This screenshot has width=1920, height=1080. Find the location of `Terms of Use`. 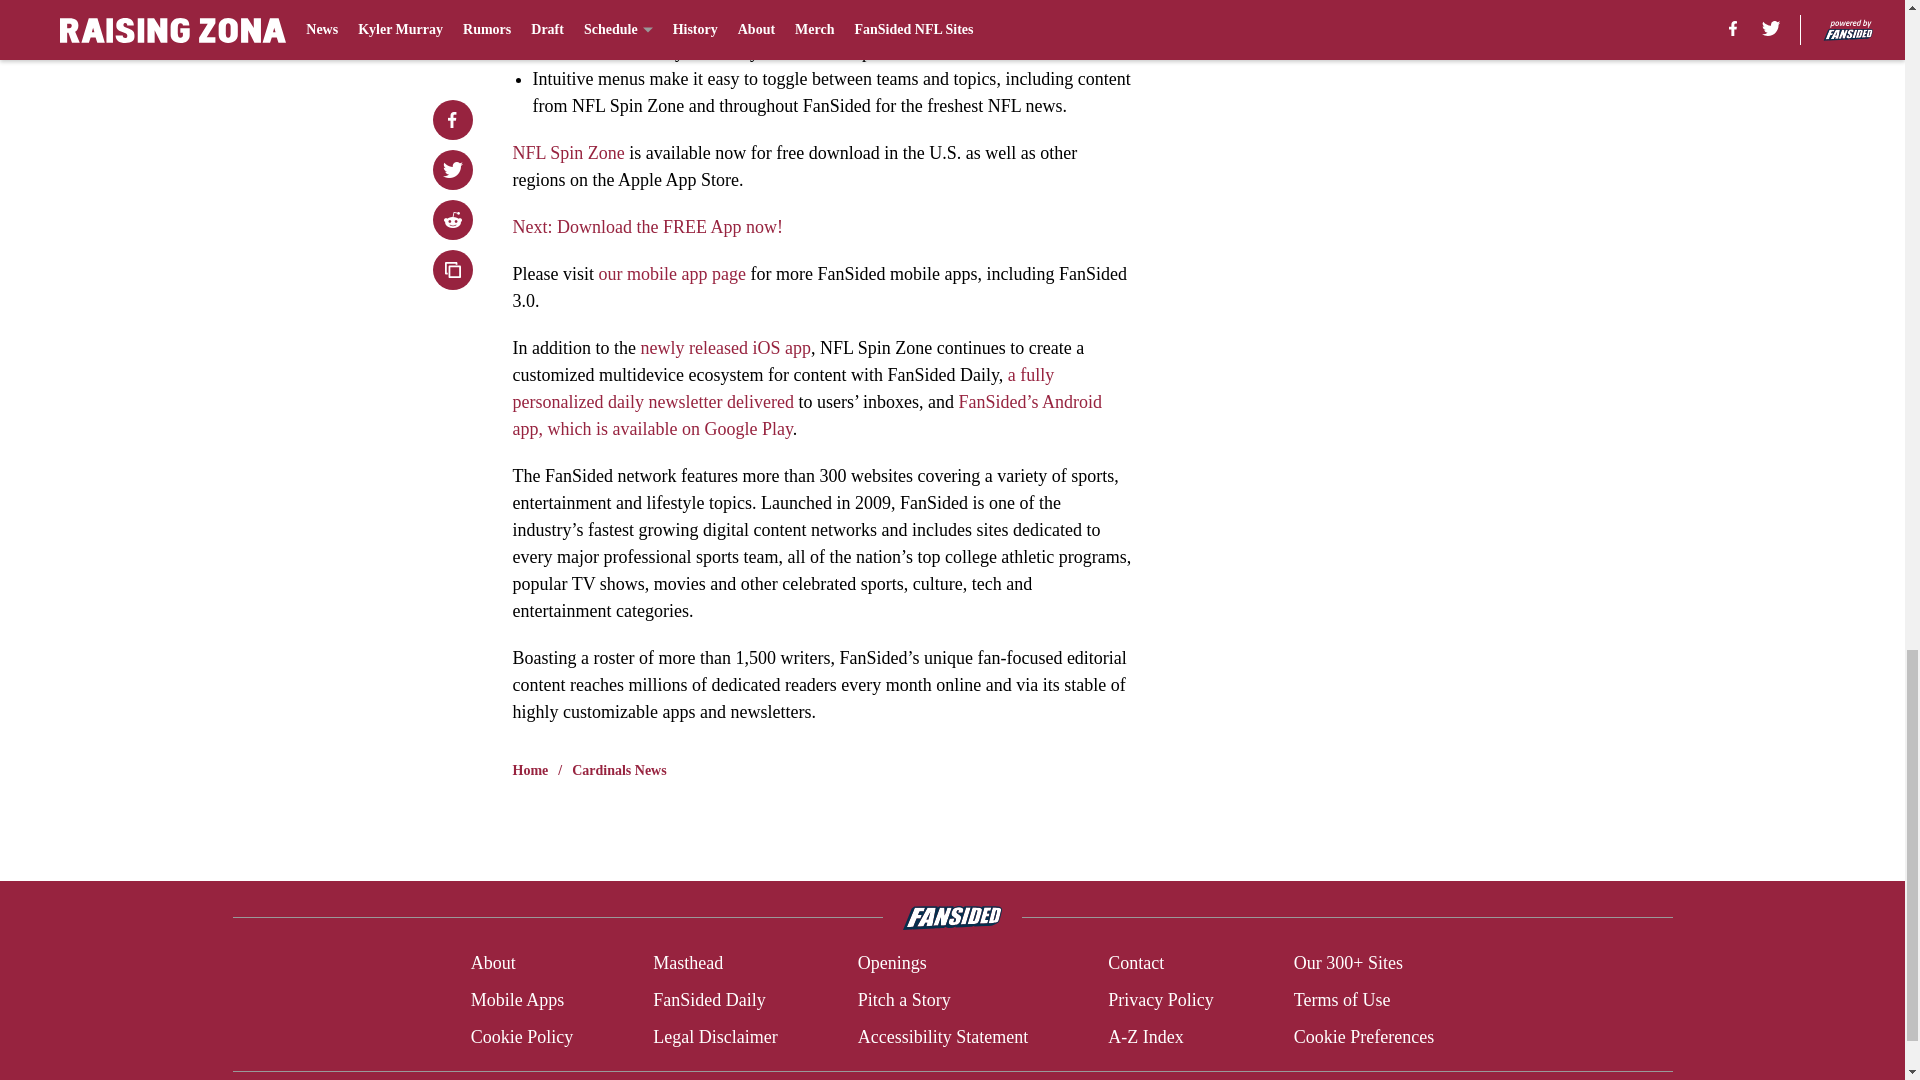

Terms of Use is located at coordinates (1342, 1000).